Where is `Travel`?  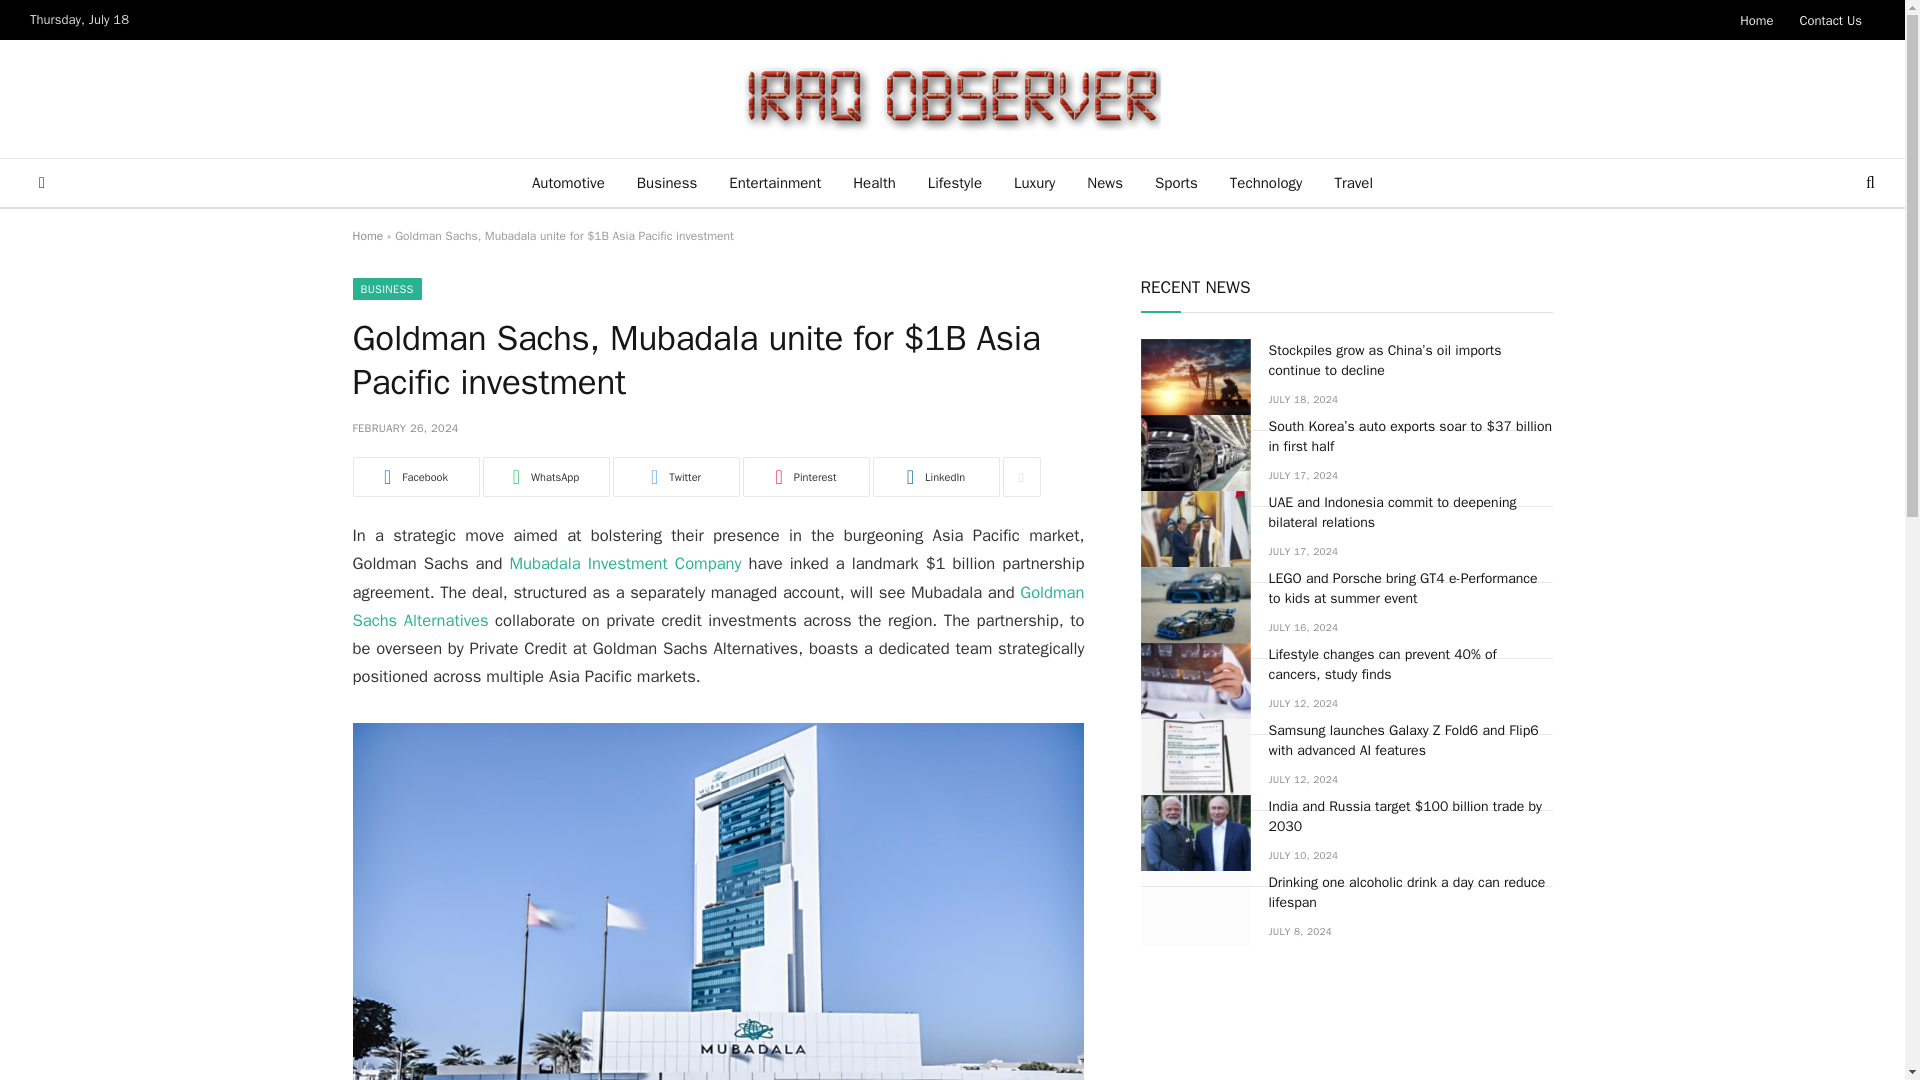
Travel is located at coordinates (1352, 182).